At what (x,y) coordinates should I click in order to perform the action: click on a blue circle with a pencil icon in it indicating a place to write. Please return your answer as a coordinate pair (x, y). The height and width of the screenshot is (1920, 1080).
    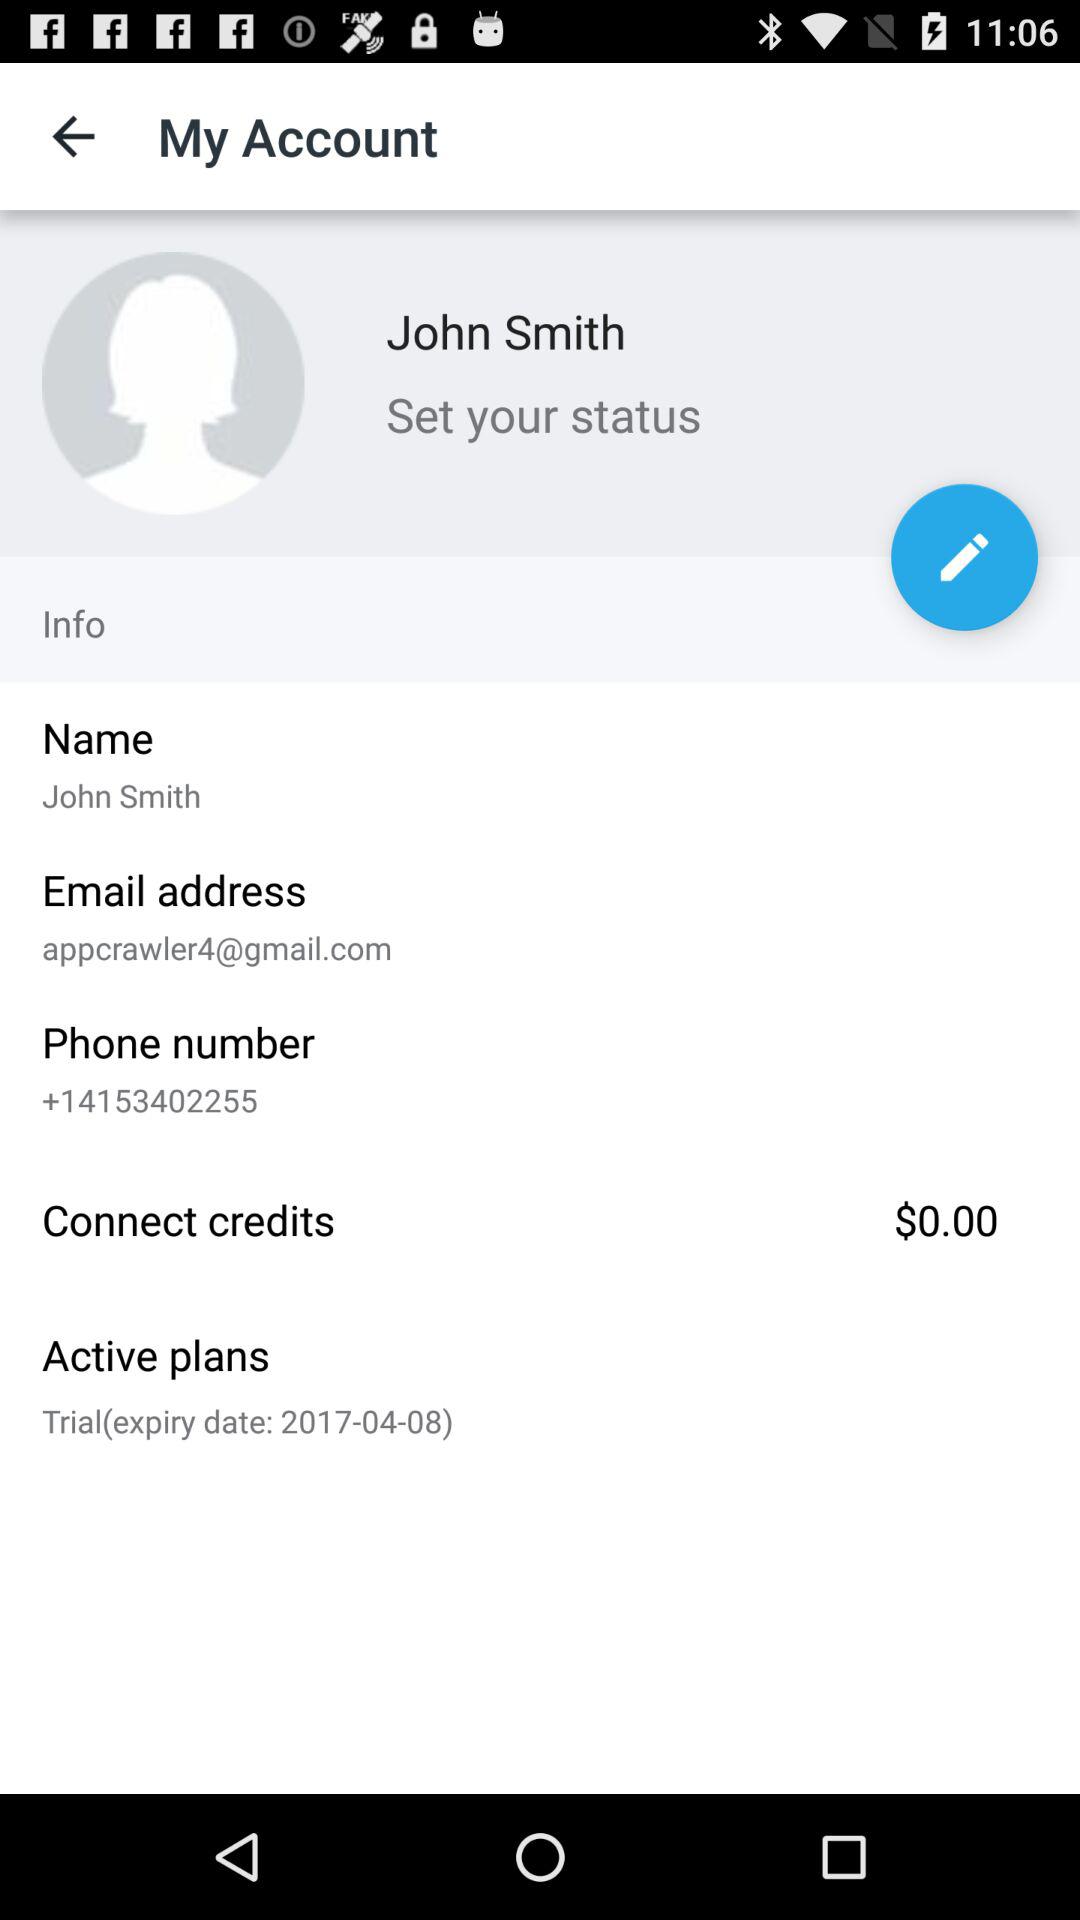
    Looking at the image, I should click on (964, 556).